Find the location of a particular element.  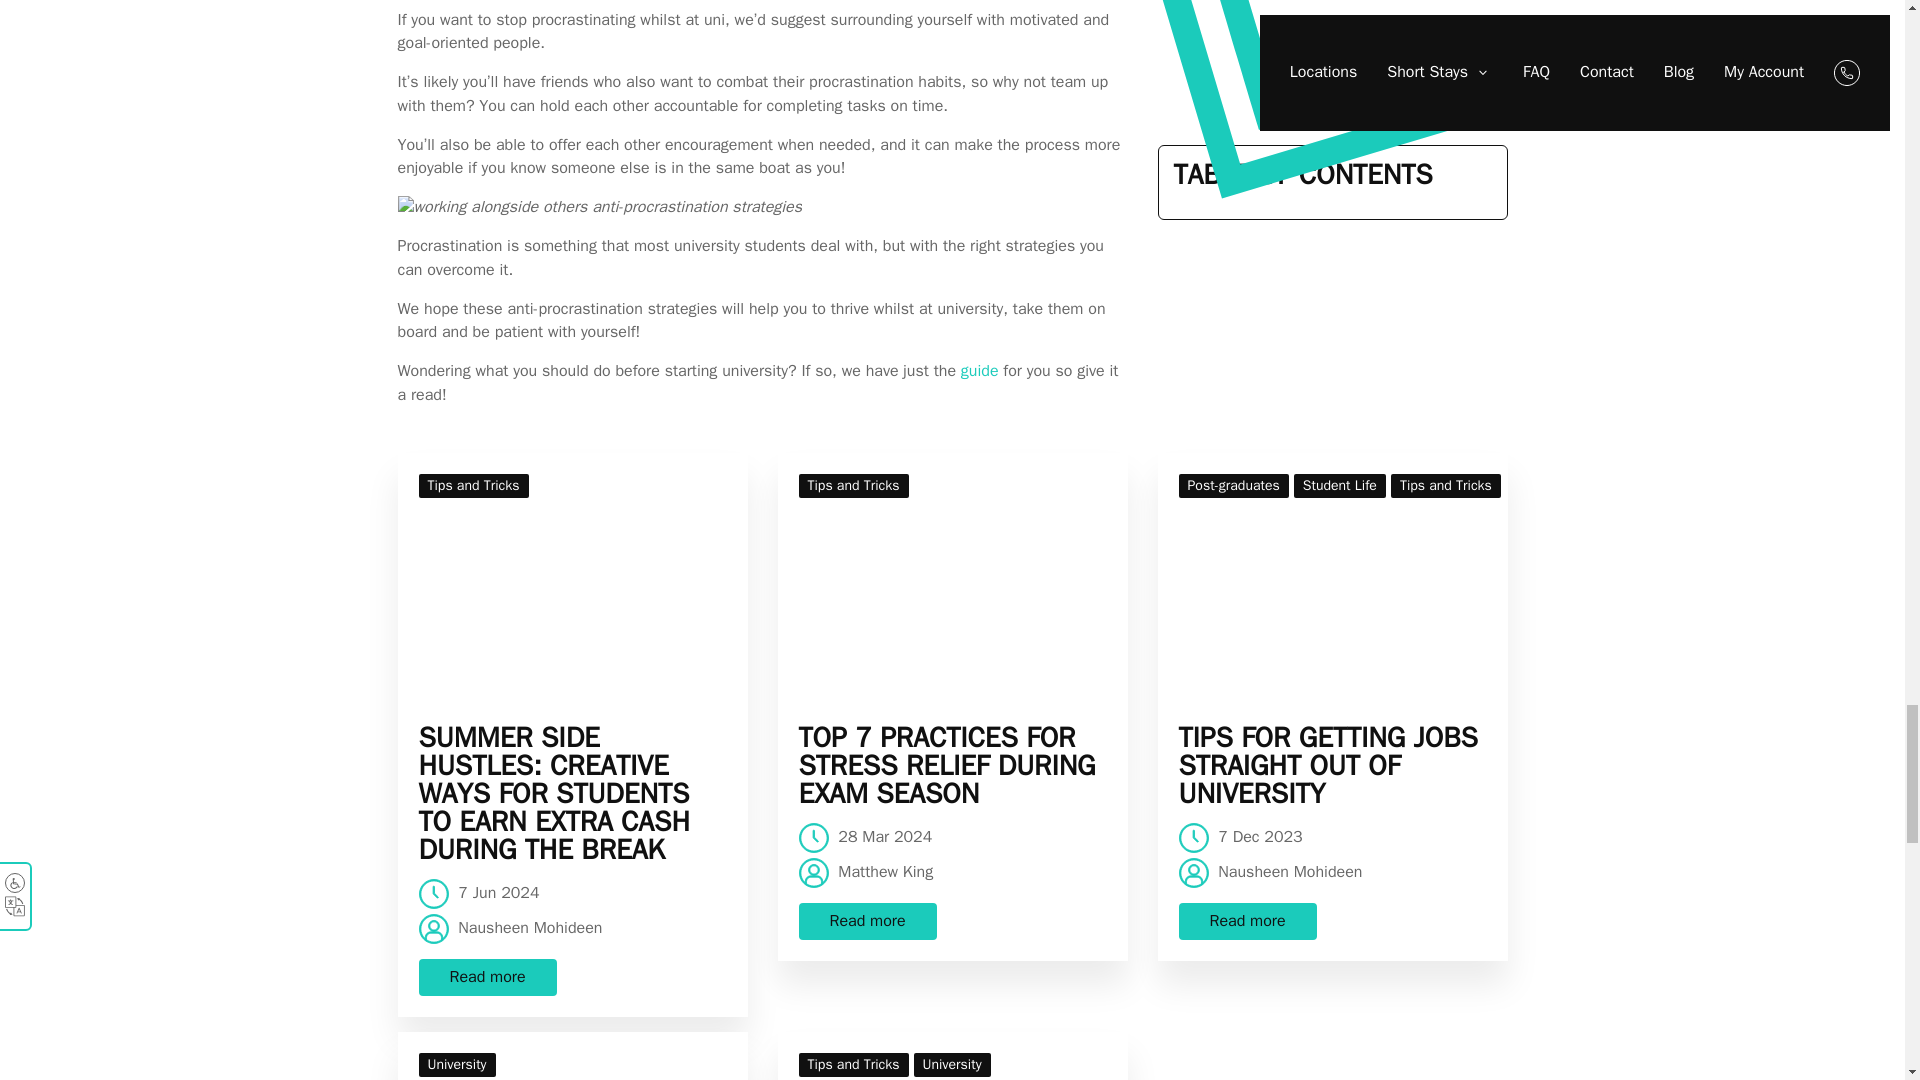

TOP 7 PRACTICES FOR STRESS RELIEF DURING EXAM SEASON is located at coordinates (952, 765).